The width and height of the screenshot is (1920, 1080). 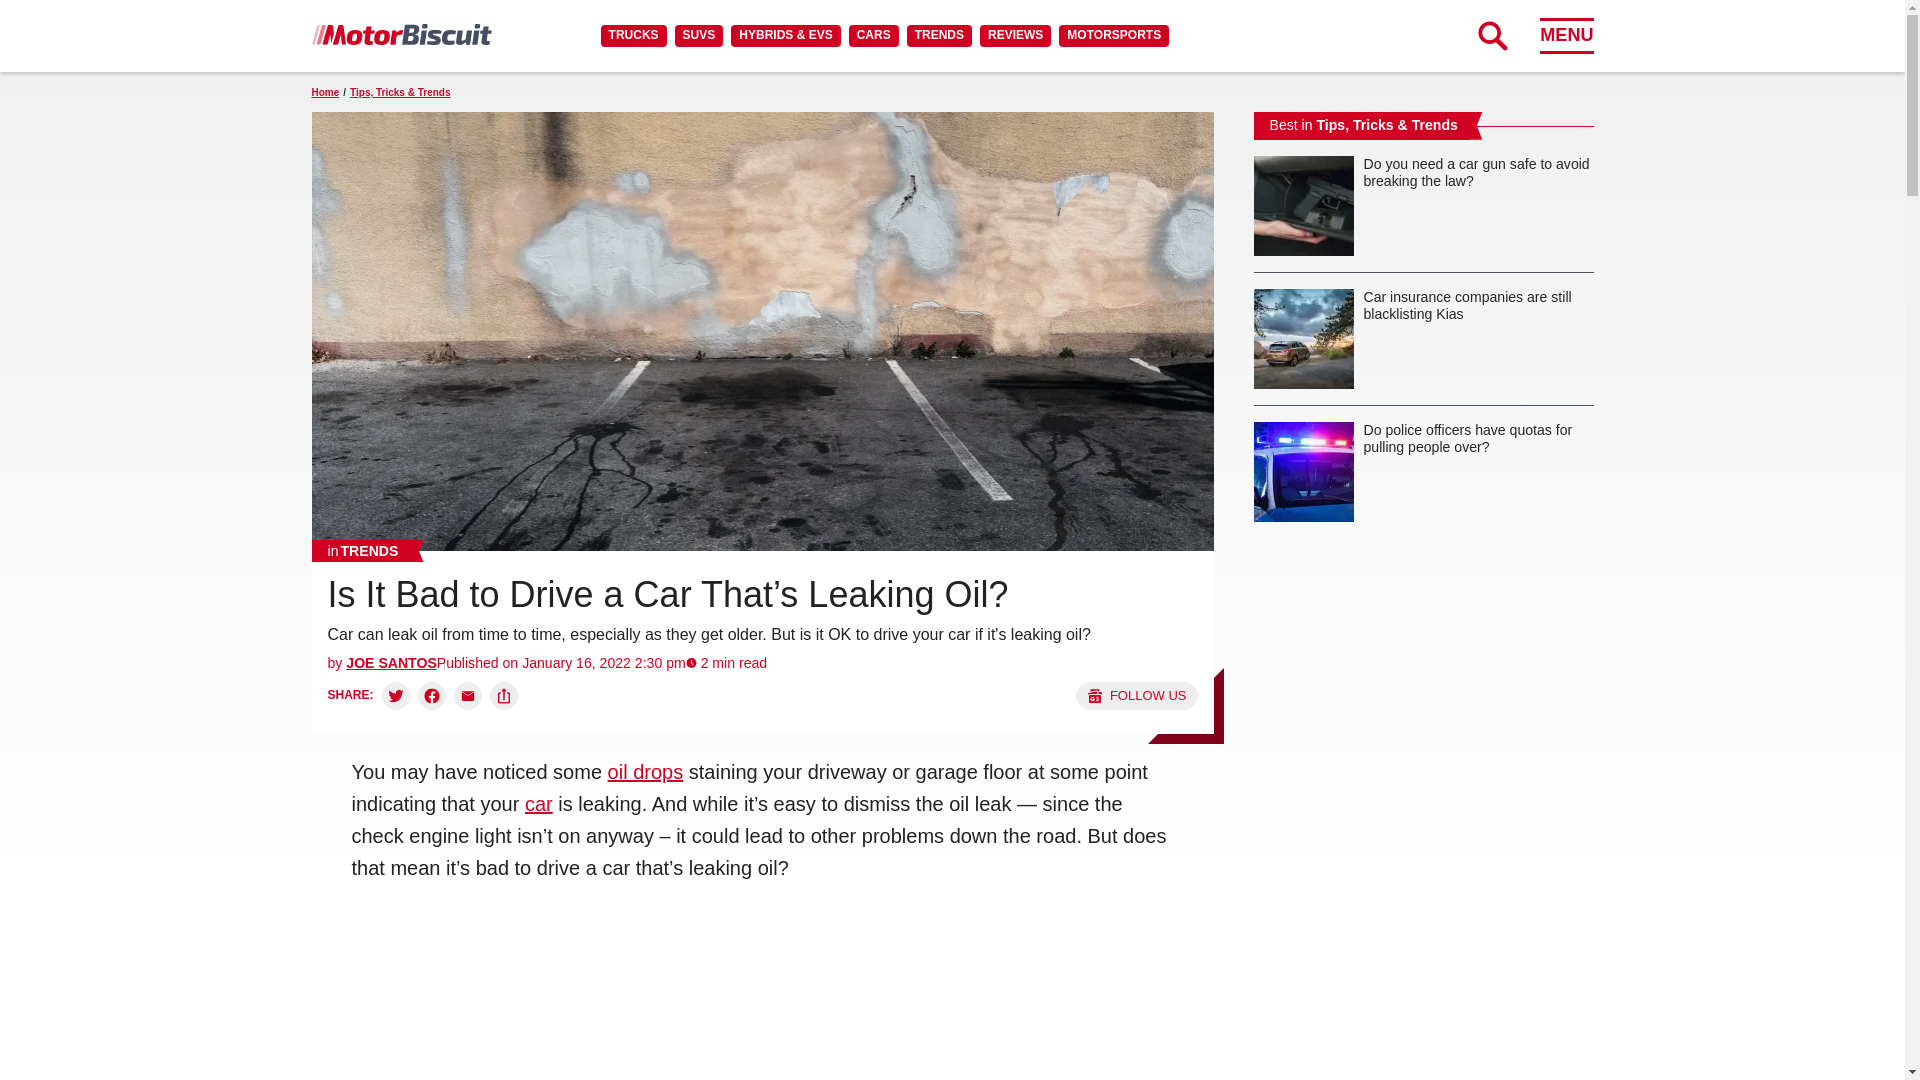 What do you see at coordinates (938, 35) in the screenshot?
I see `TRENDS` at bounding box center [938, 35].